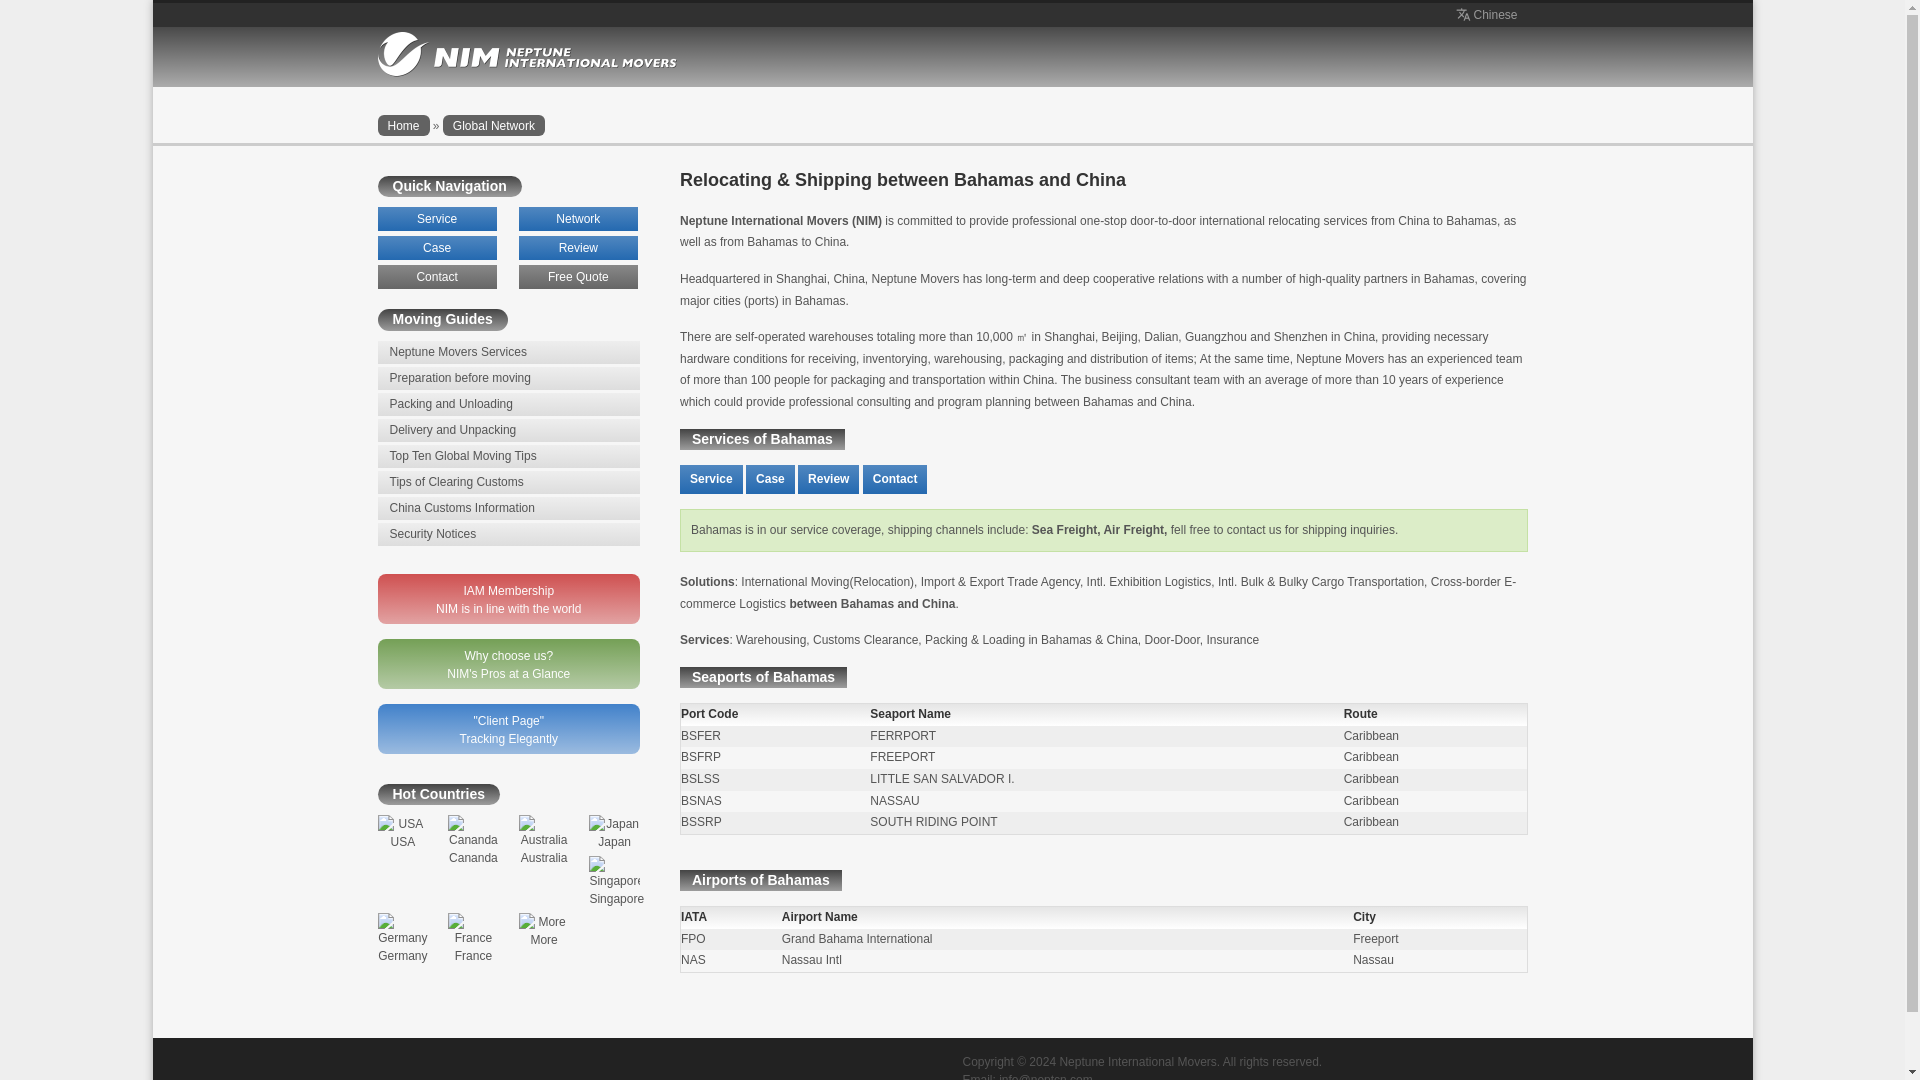 The image size is (1920, 1080). I want to click on Preparation before moving, so click(510, 378).